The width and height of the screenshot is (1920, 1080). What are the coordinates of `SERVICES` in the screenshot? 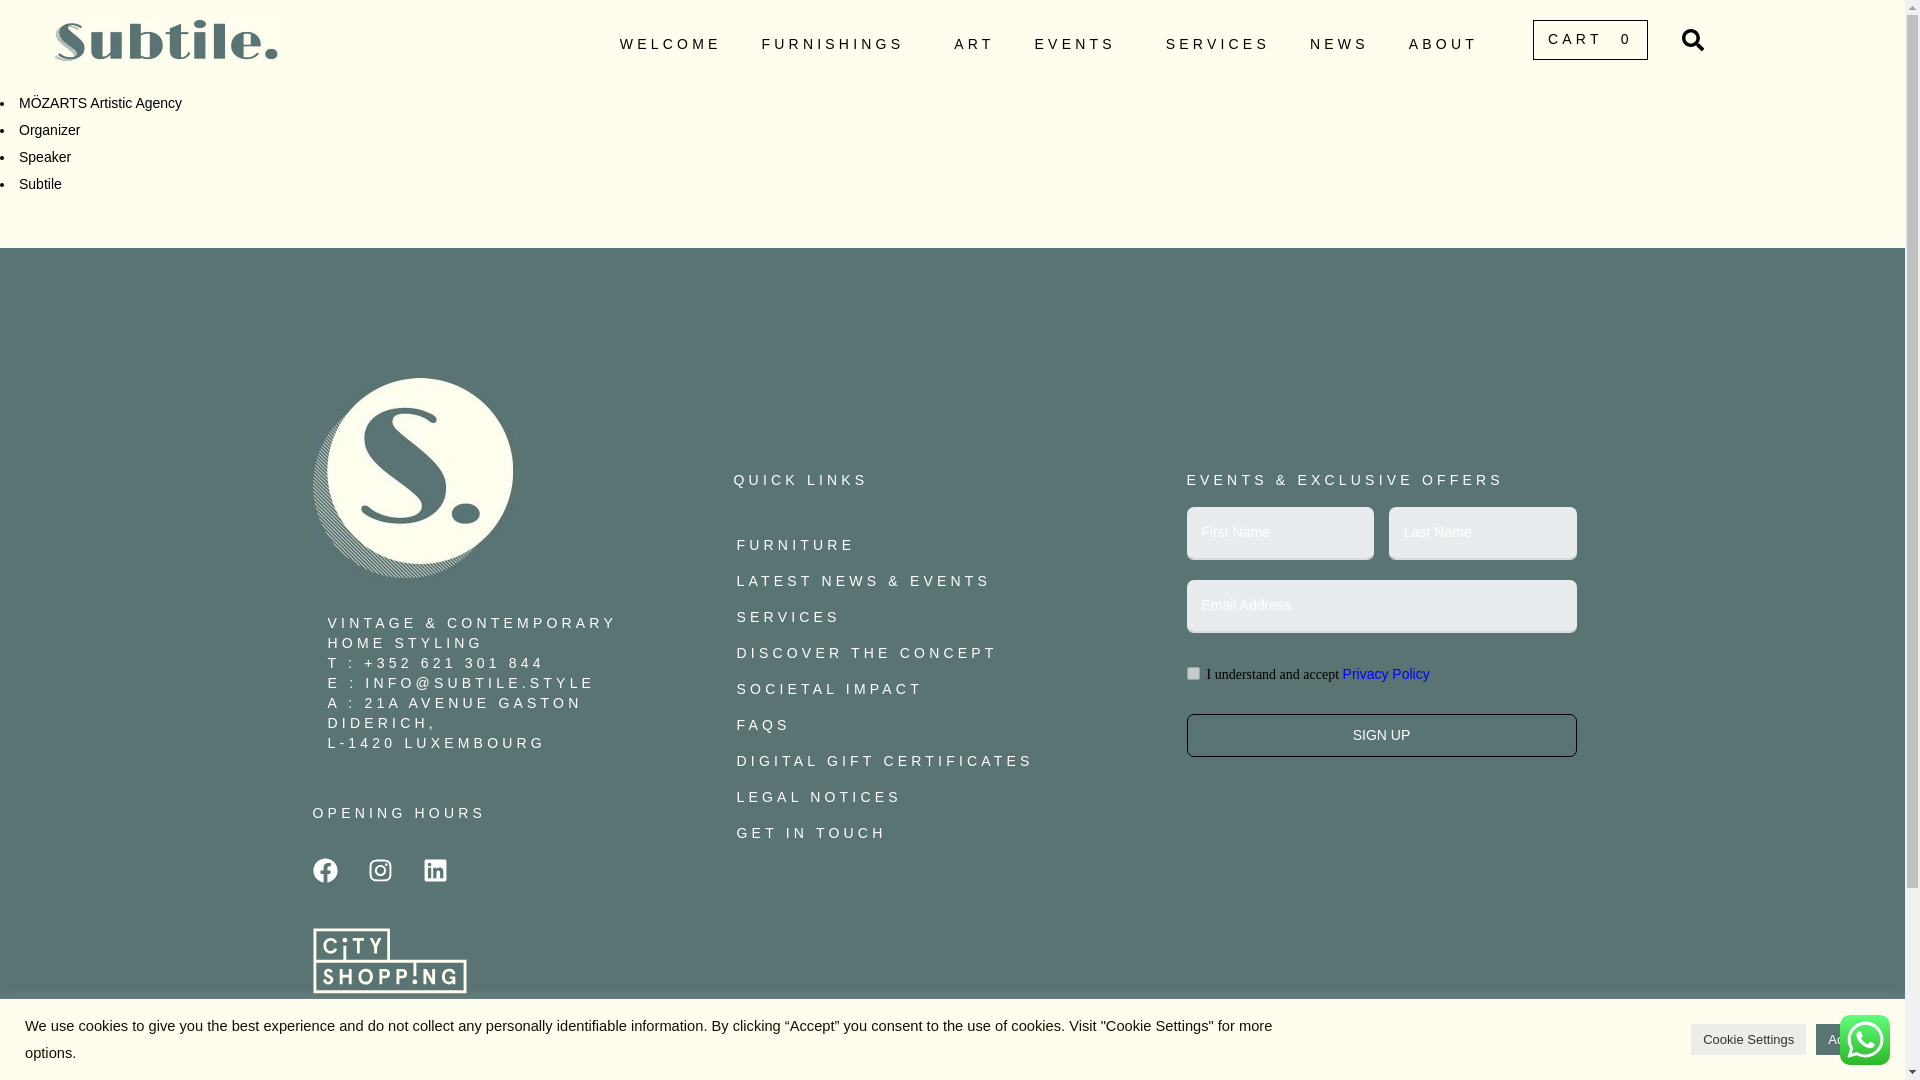 It's located at (1218, 45).